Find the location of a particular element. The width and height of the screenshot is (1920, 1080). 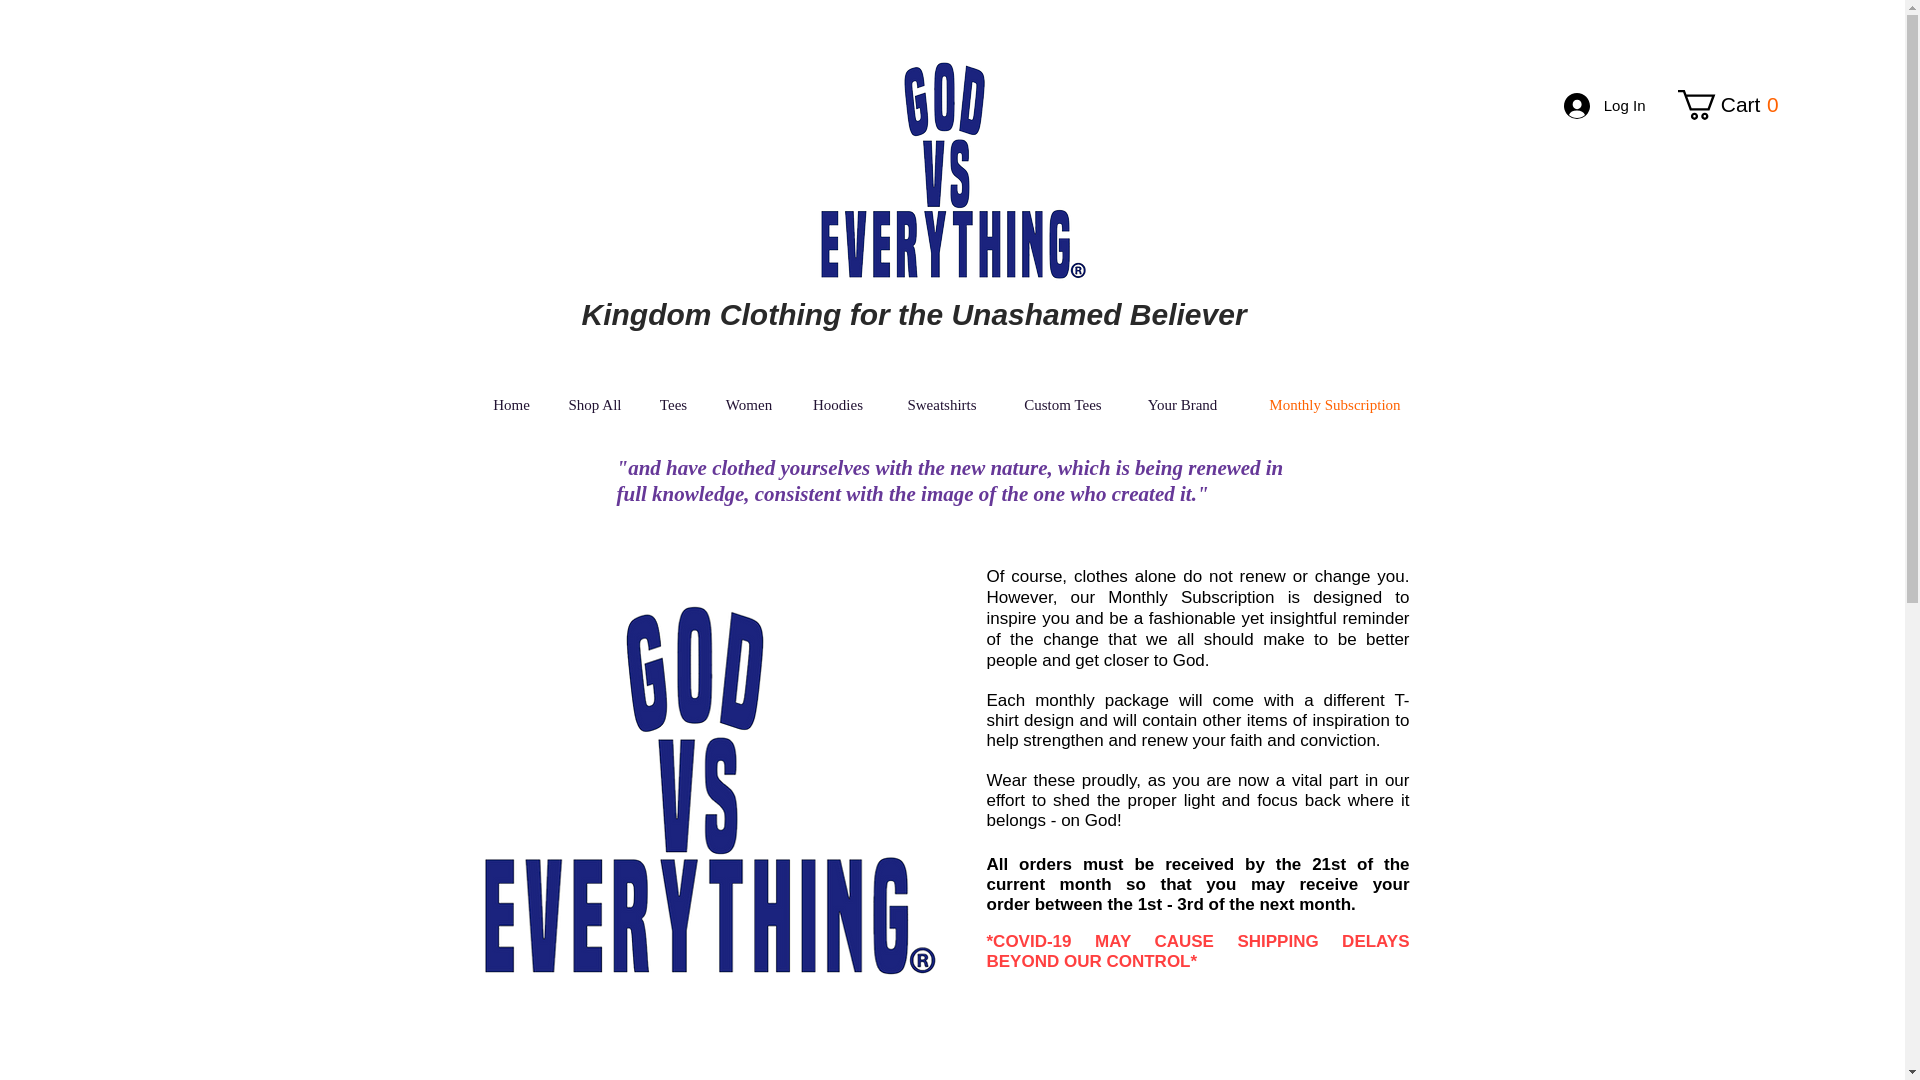

Custom Tees is located at coordinates (837, 405).